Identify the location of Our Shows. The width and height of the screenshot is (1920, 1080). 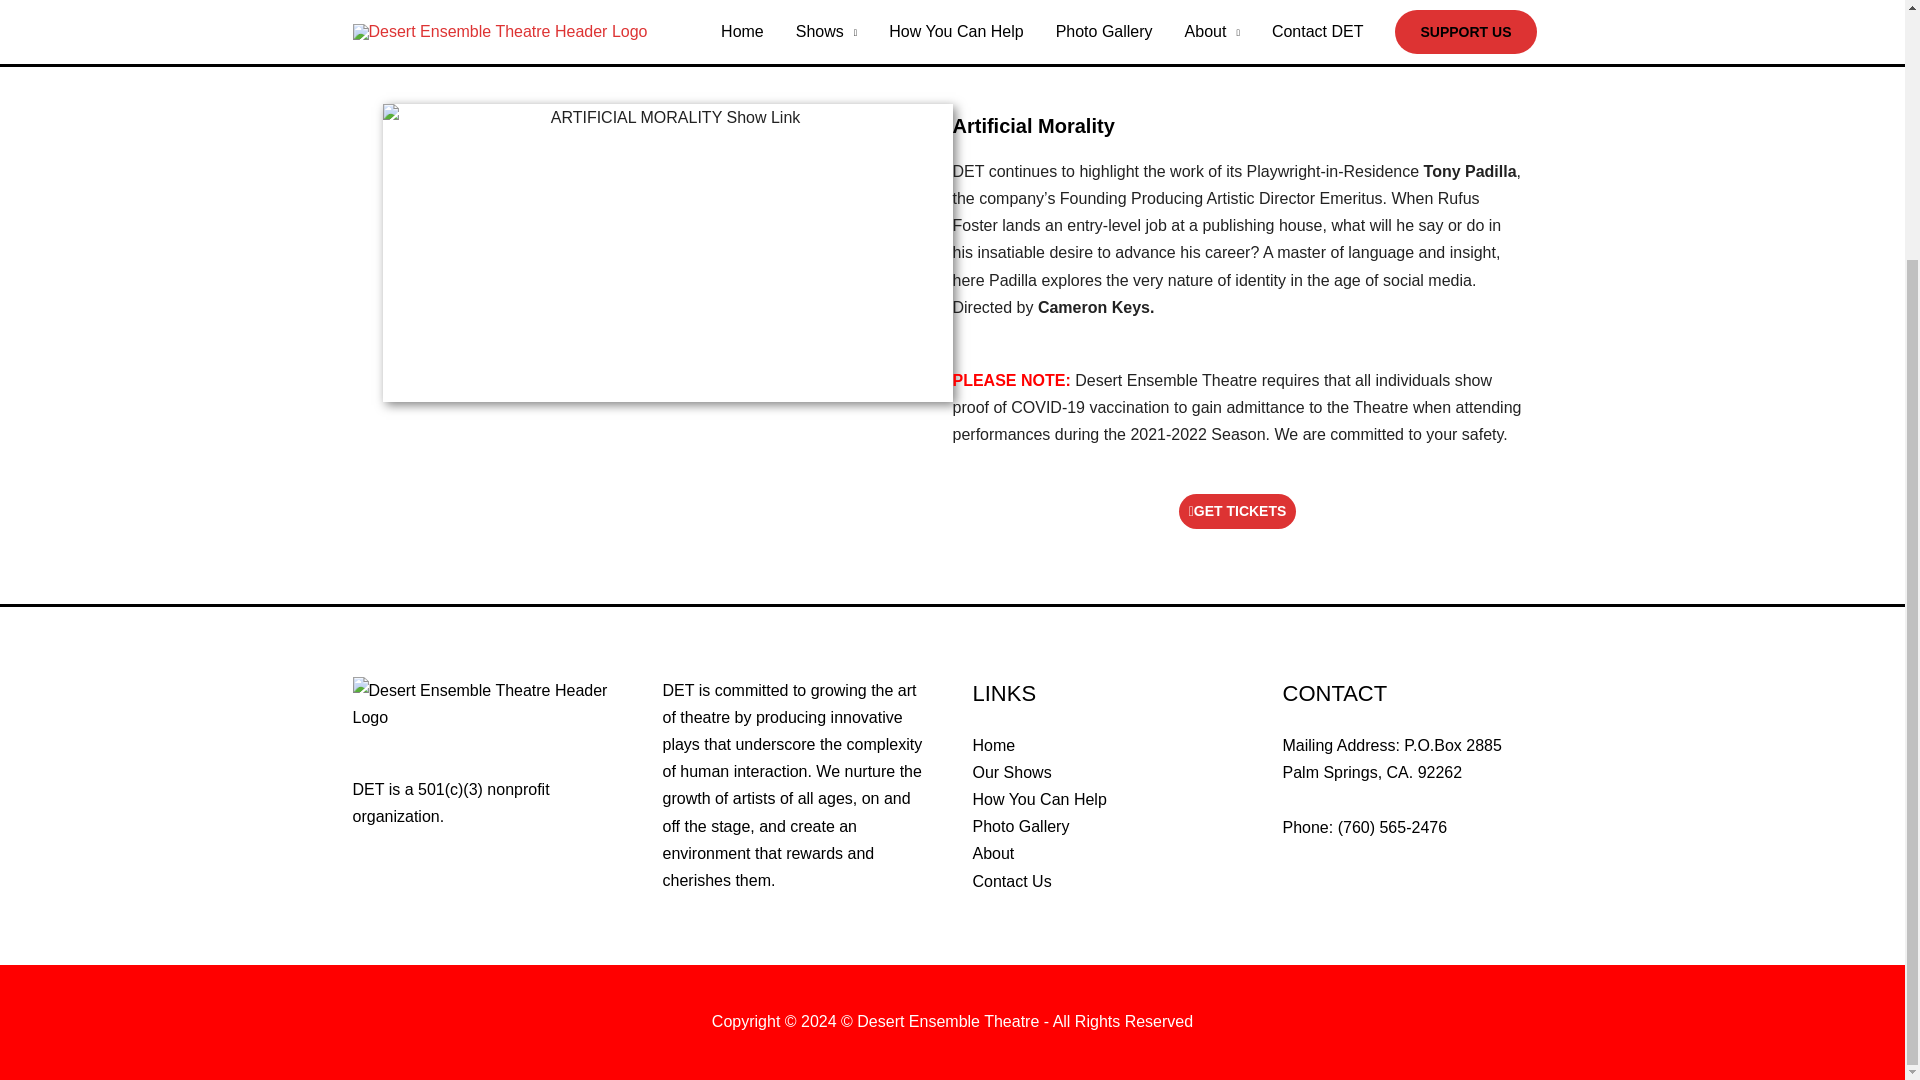
(1010, 772).